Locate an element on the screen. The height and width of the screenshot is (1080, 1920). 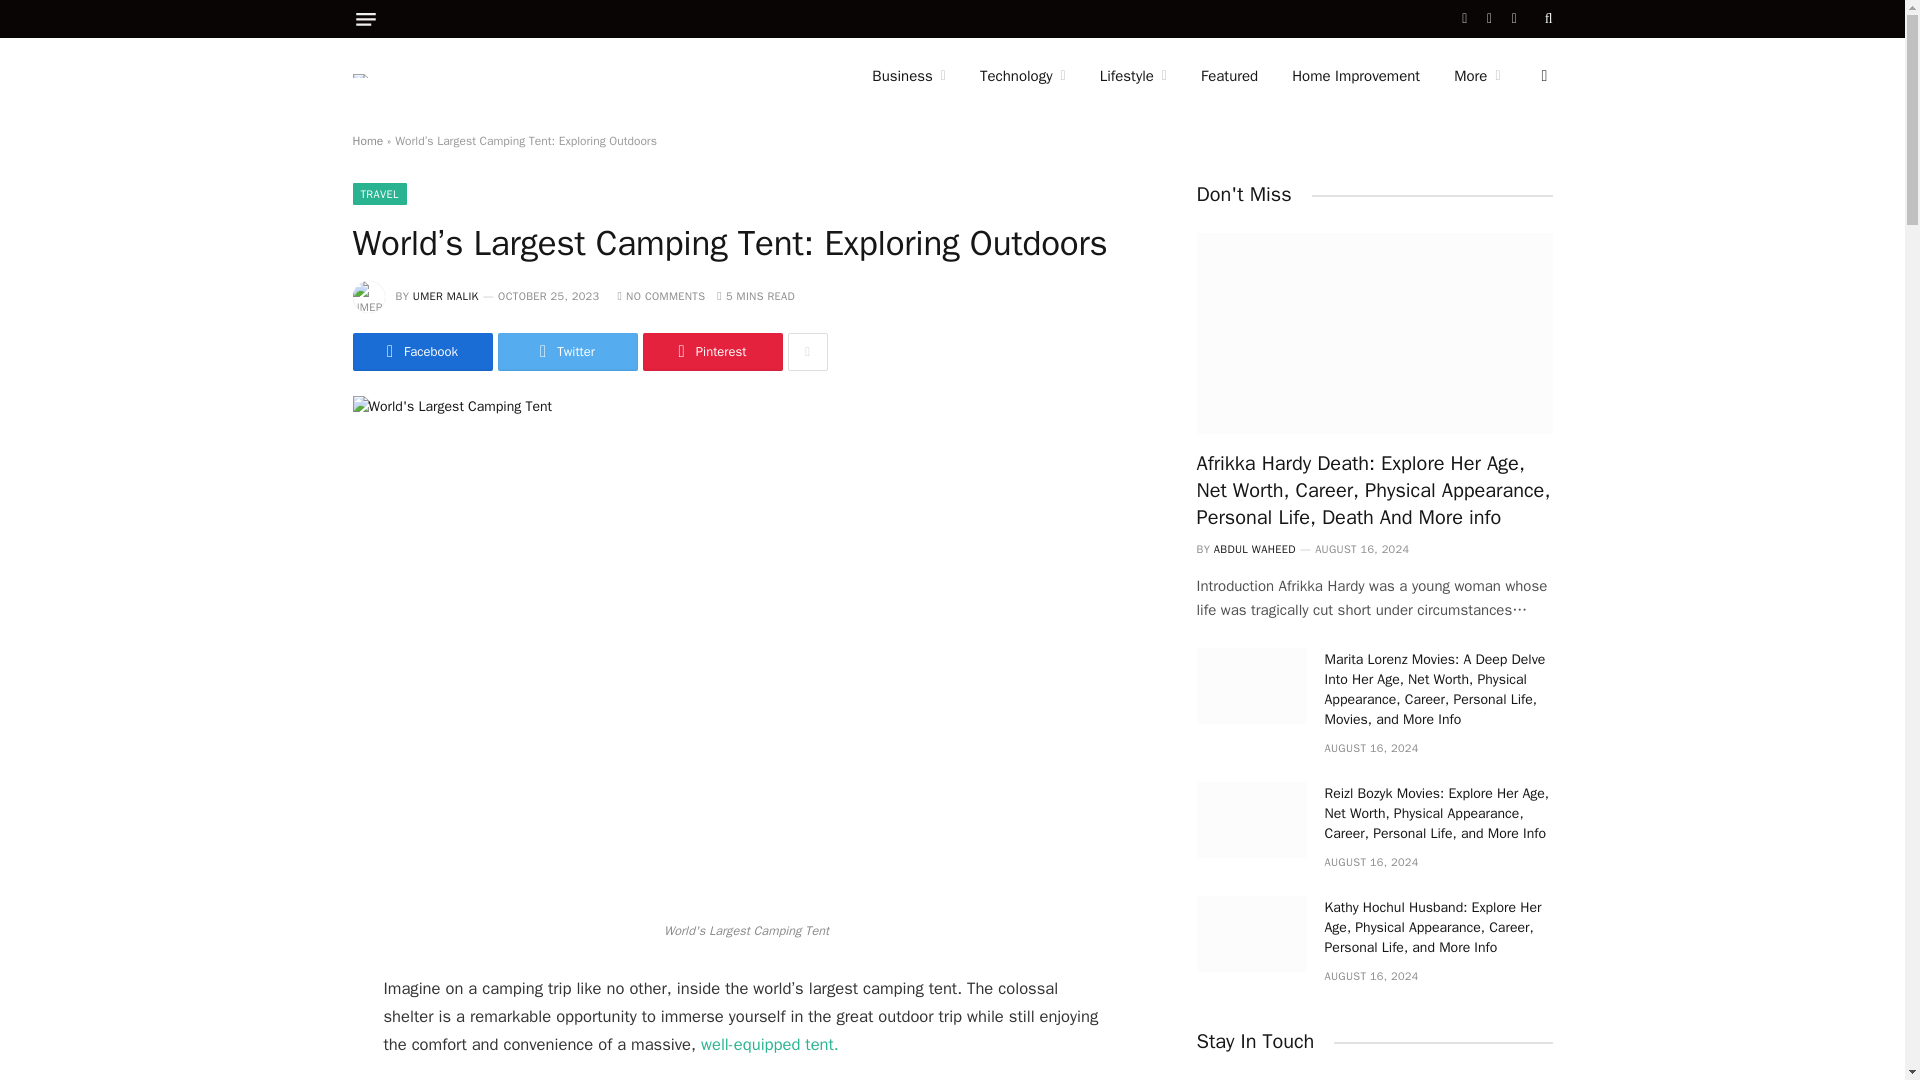
Show More Social Sharing is located at coordinates (807, 352).